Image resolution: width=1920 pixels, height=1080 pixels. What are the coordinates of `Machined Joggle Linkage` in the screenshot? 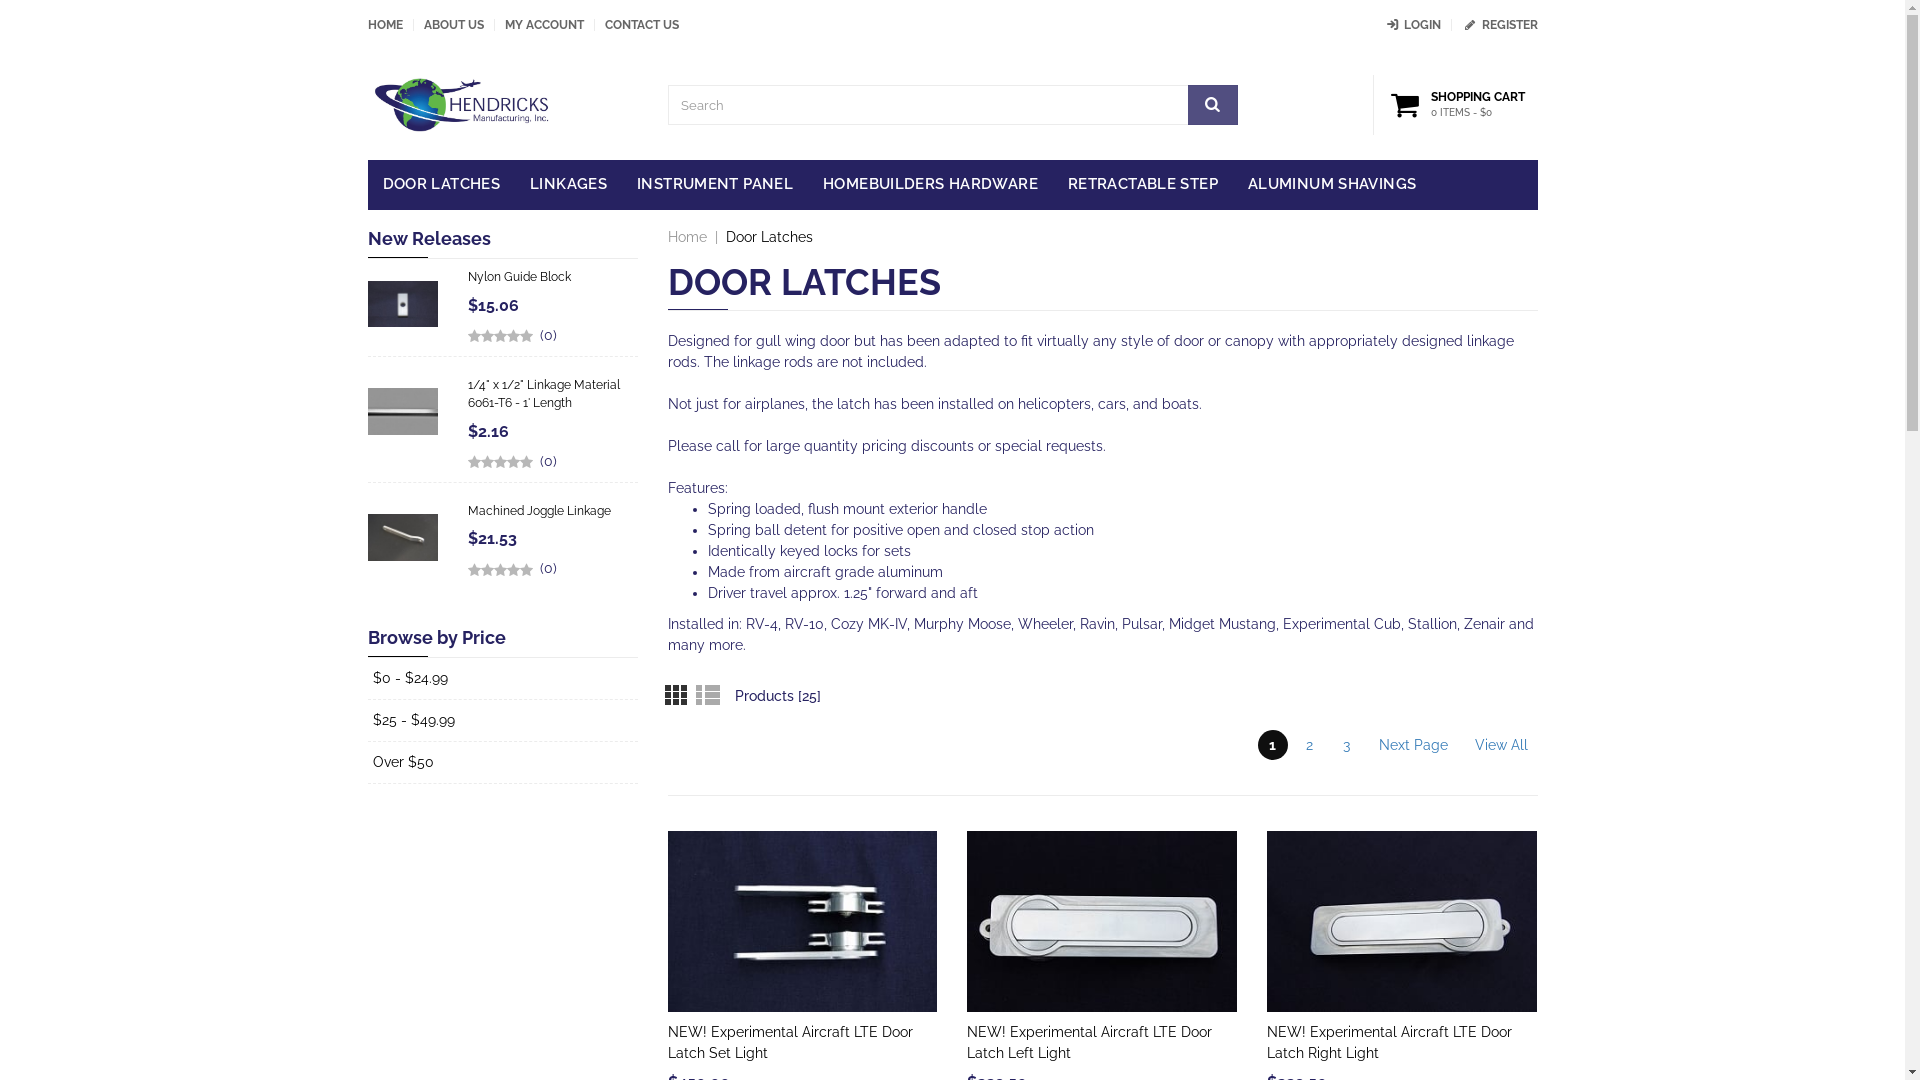 It's located at (540, 511).